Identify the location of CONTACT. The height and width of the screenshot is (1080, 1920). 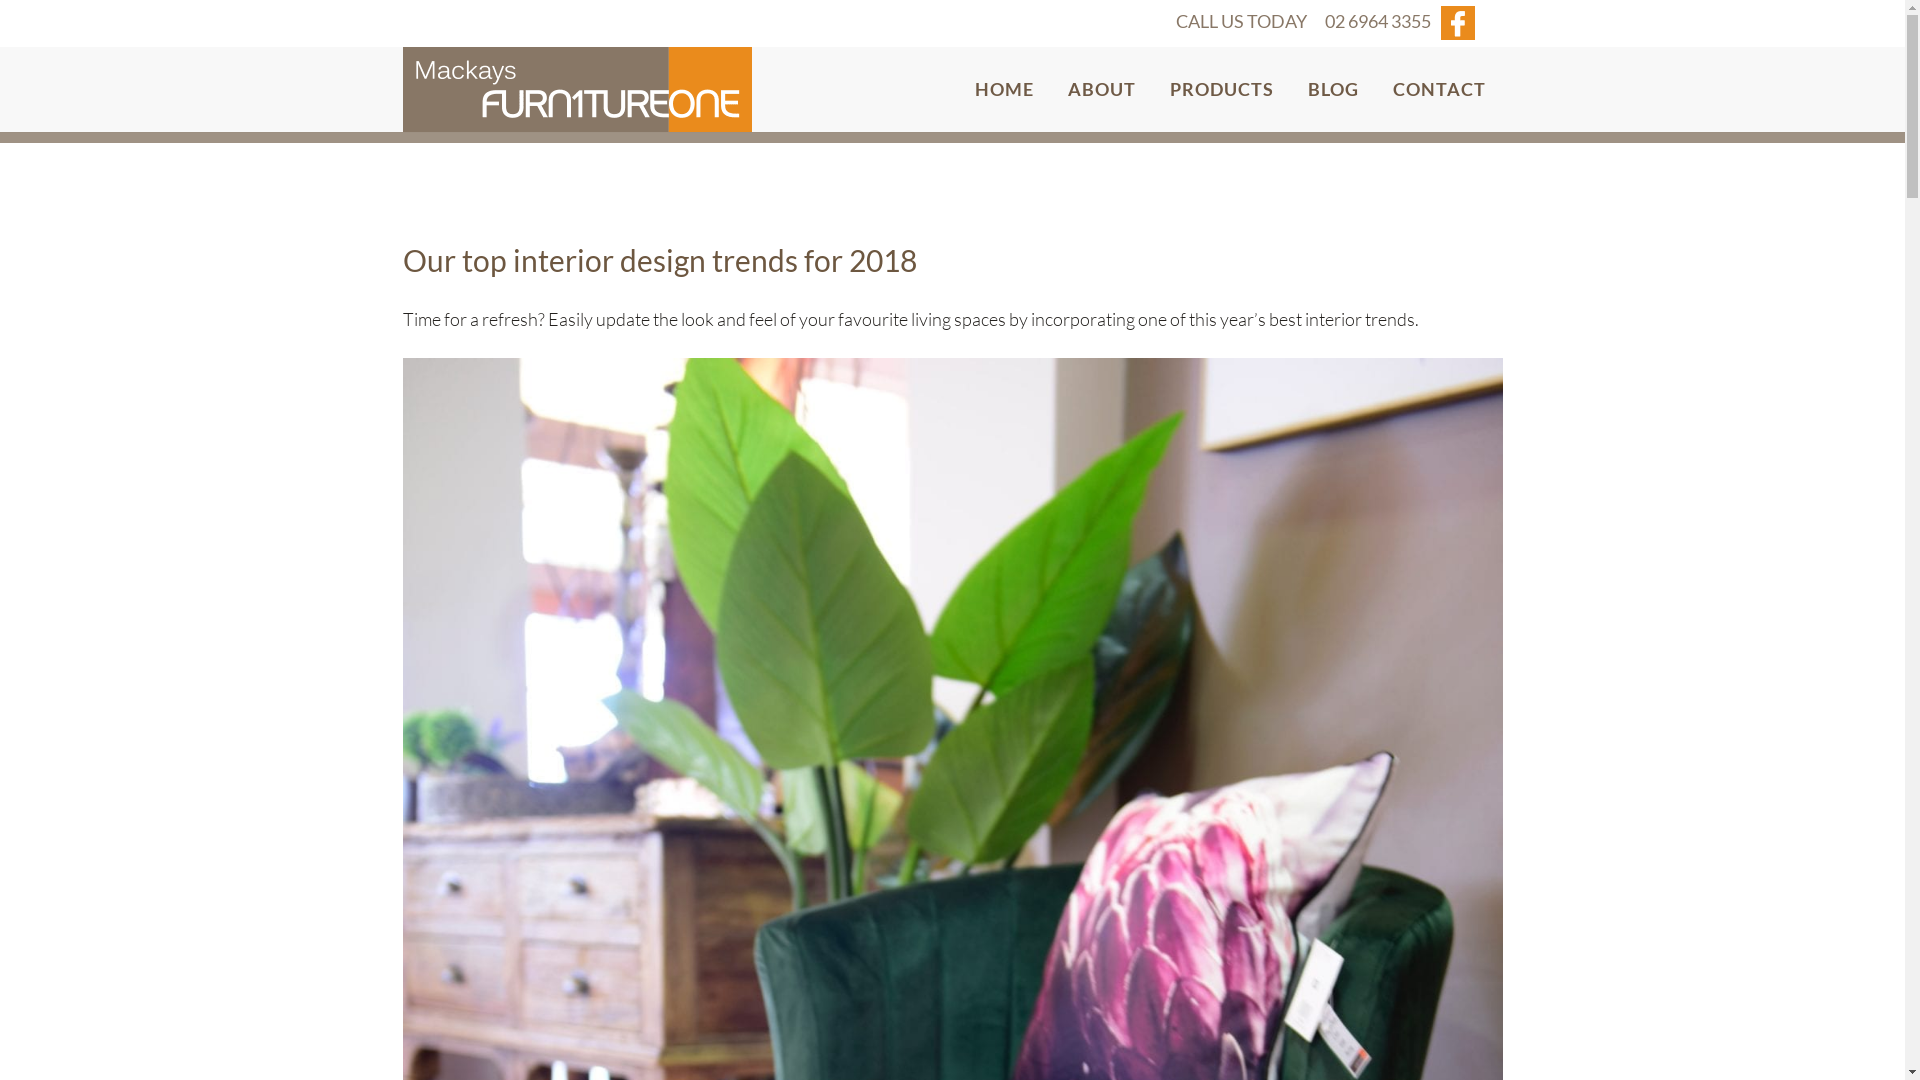
(1440, 90).